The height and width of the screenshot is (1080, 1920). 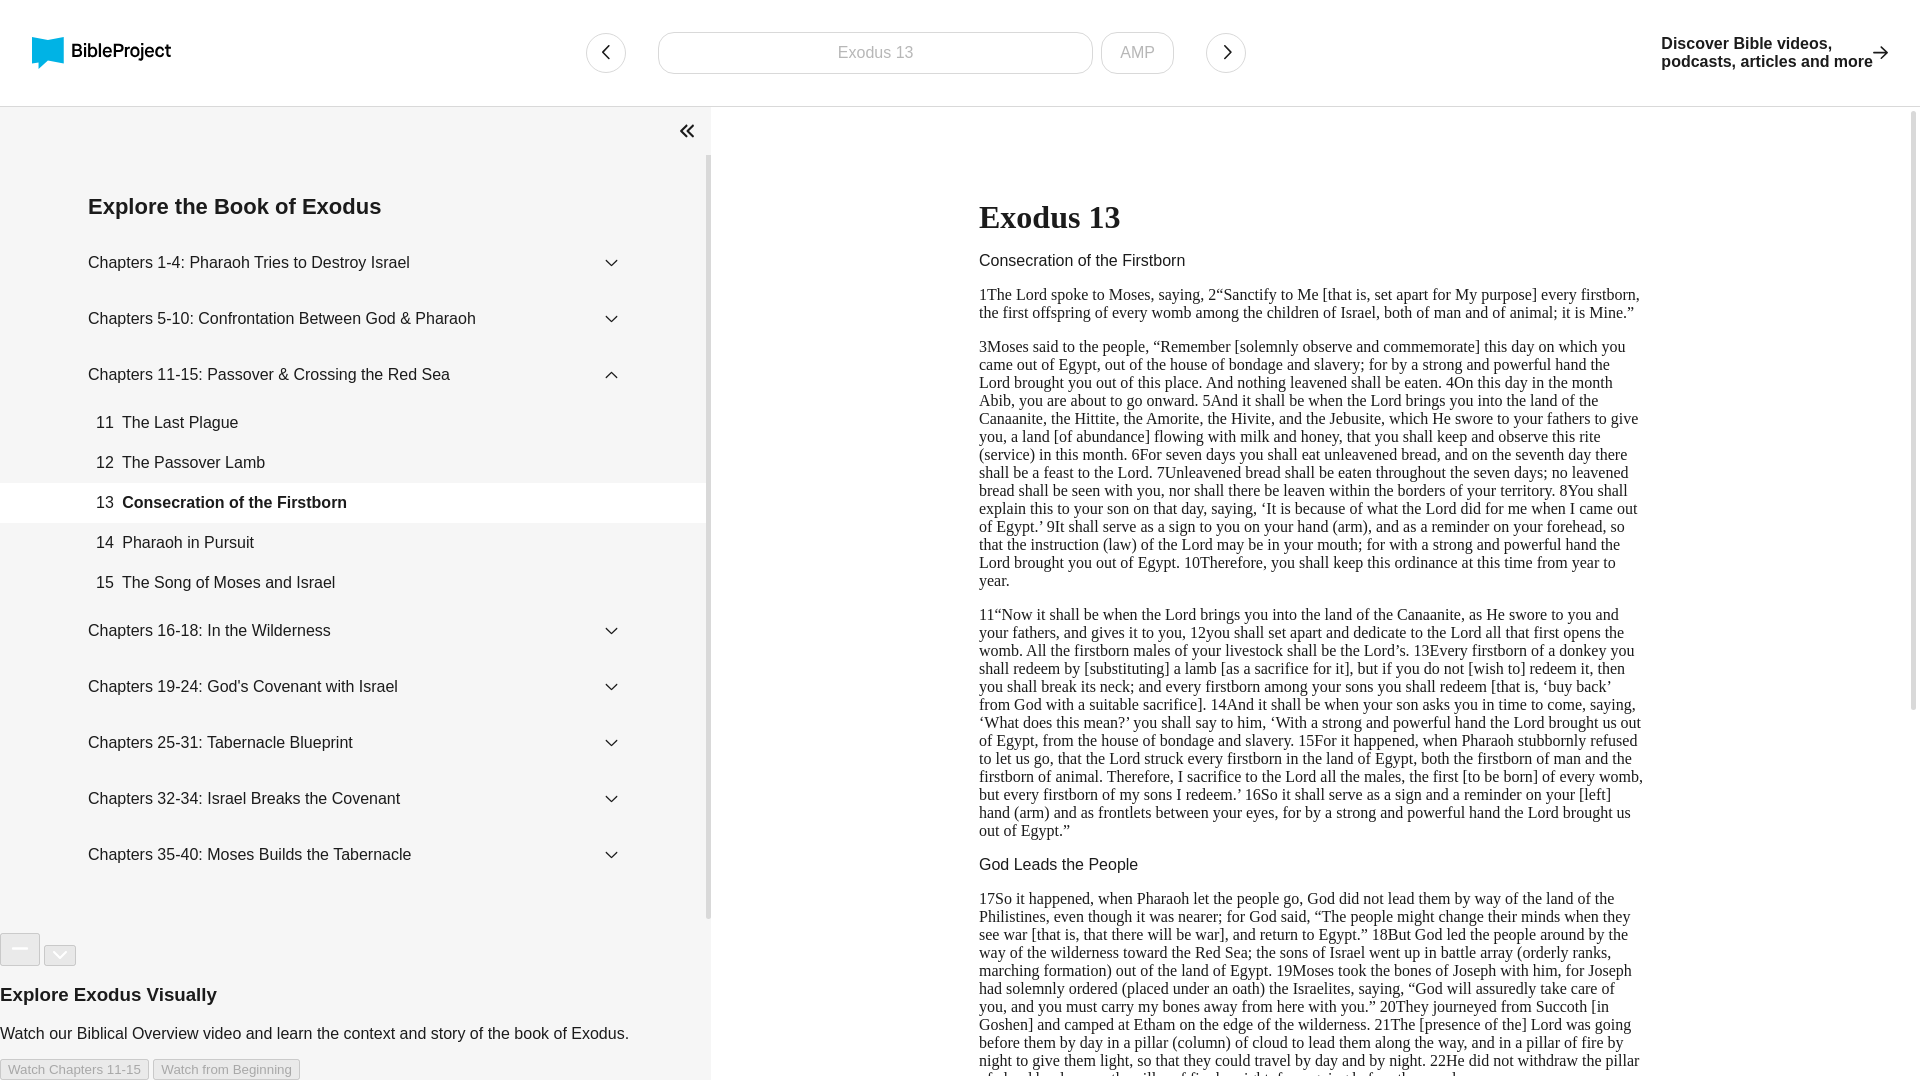 What do you see at coordinates (209, 630) in the screenshot?
I see `Chapters 16-18: In the Wilderness` at bounding box center [209, 630].